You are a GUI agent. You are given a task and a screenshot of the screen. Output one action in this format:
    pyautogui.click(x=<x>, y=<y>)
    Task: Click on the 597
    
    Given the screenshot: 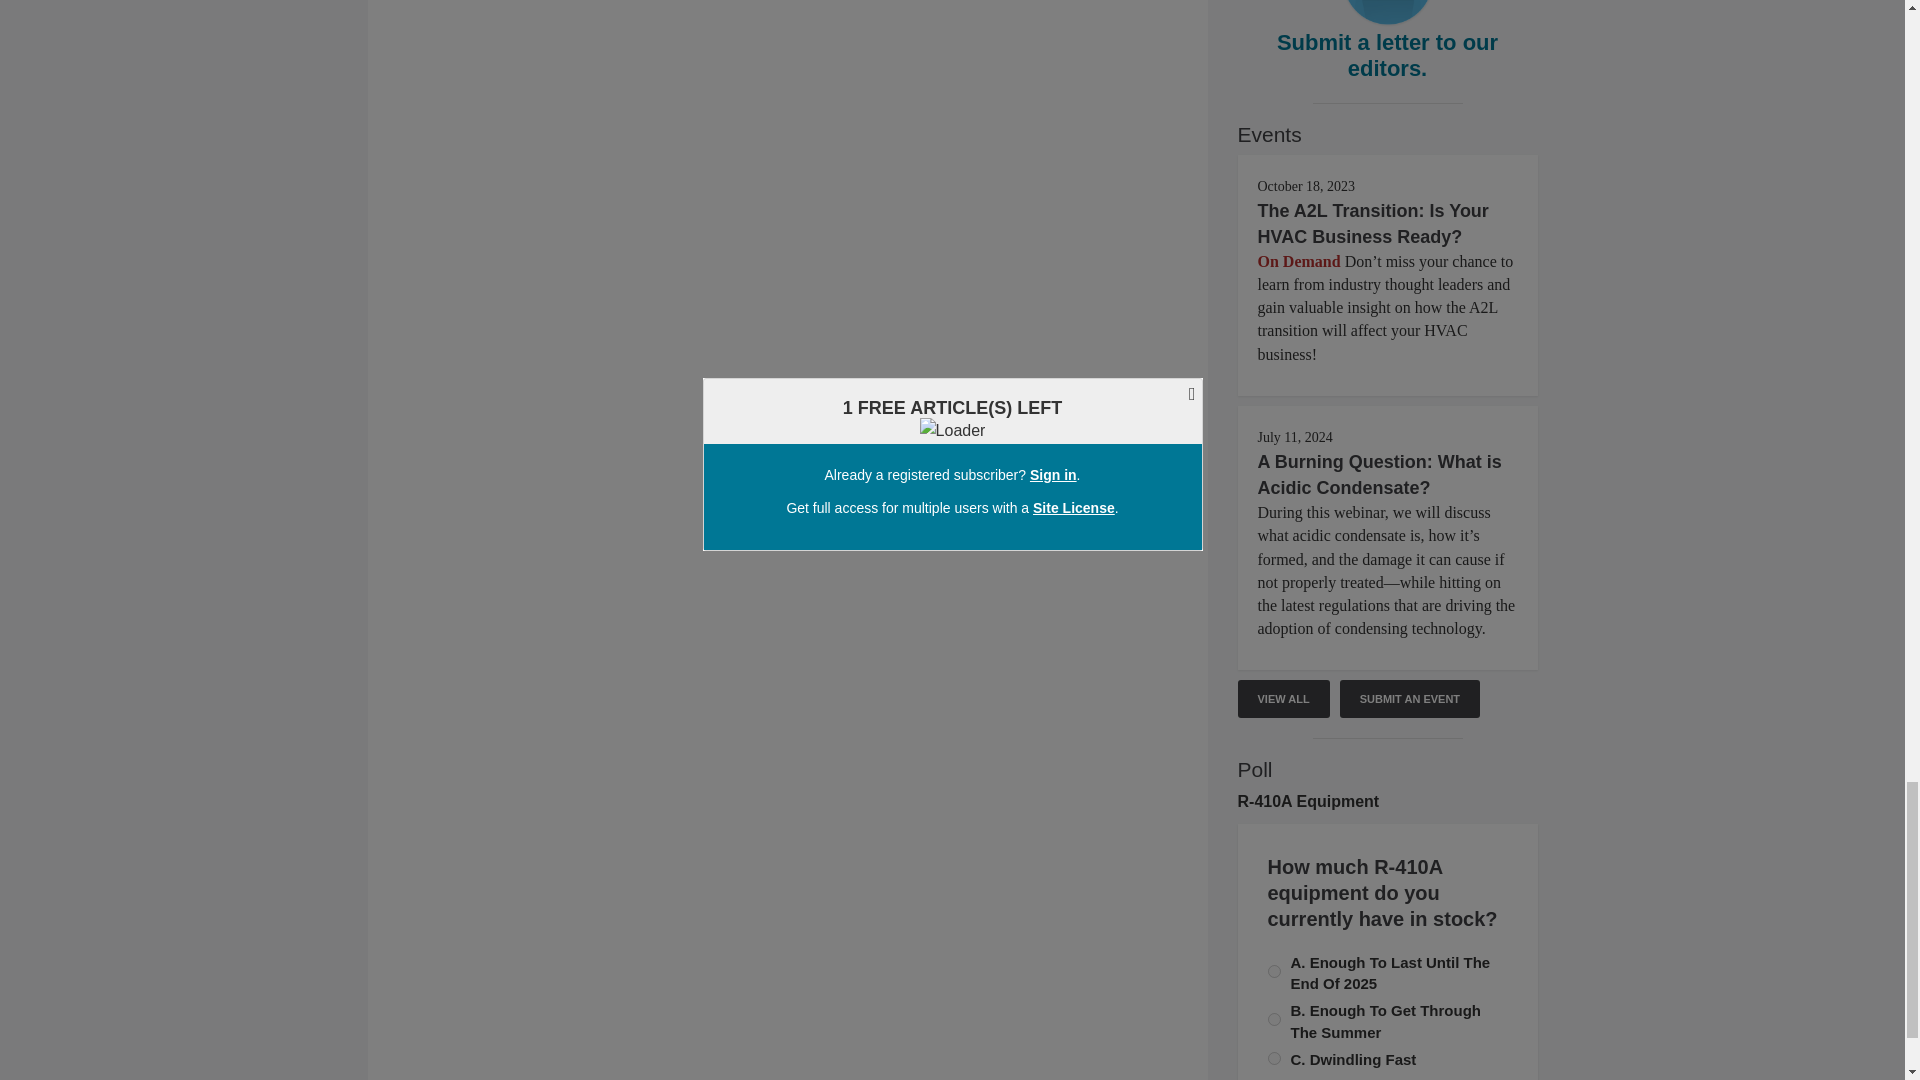 What is the action you would take?
    pyautogui.click(x=1274, y=972)
    